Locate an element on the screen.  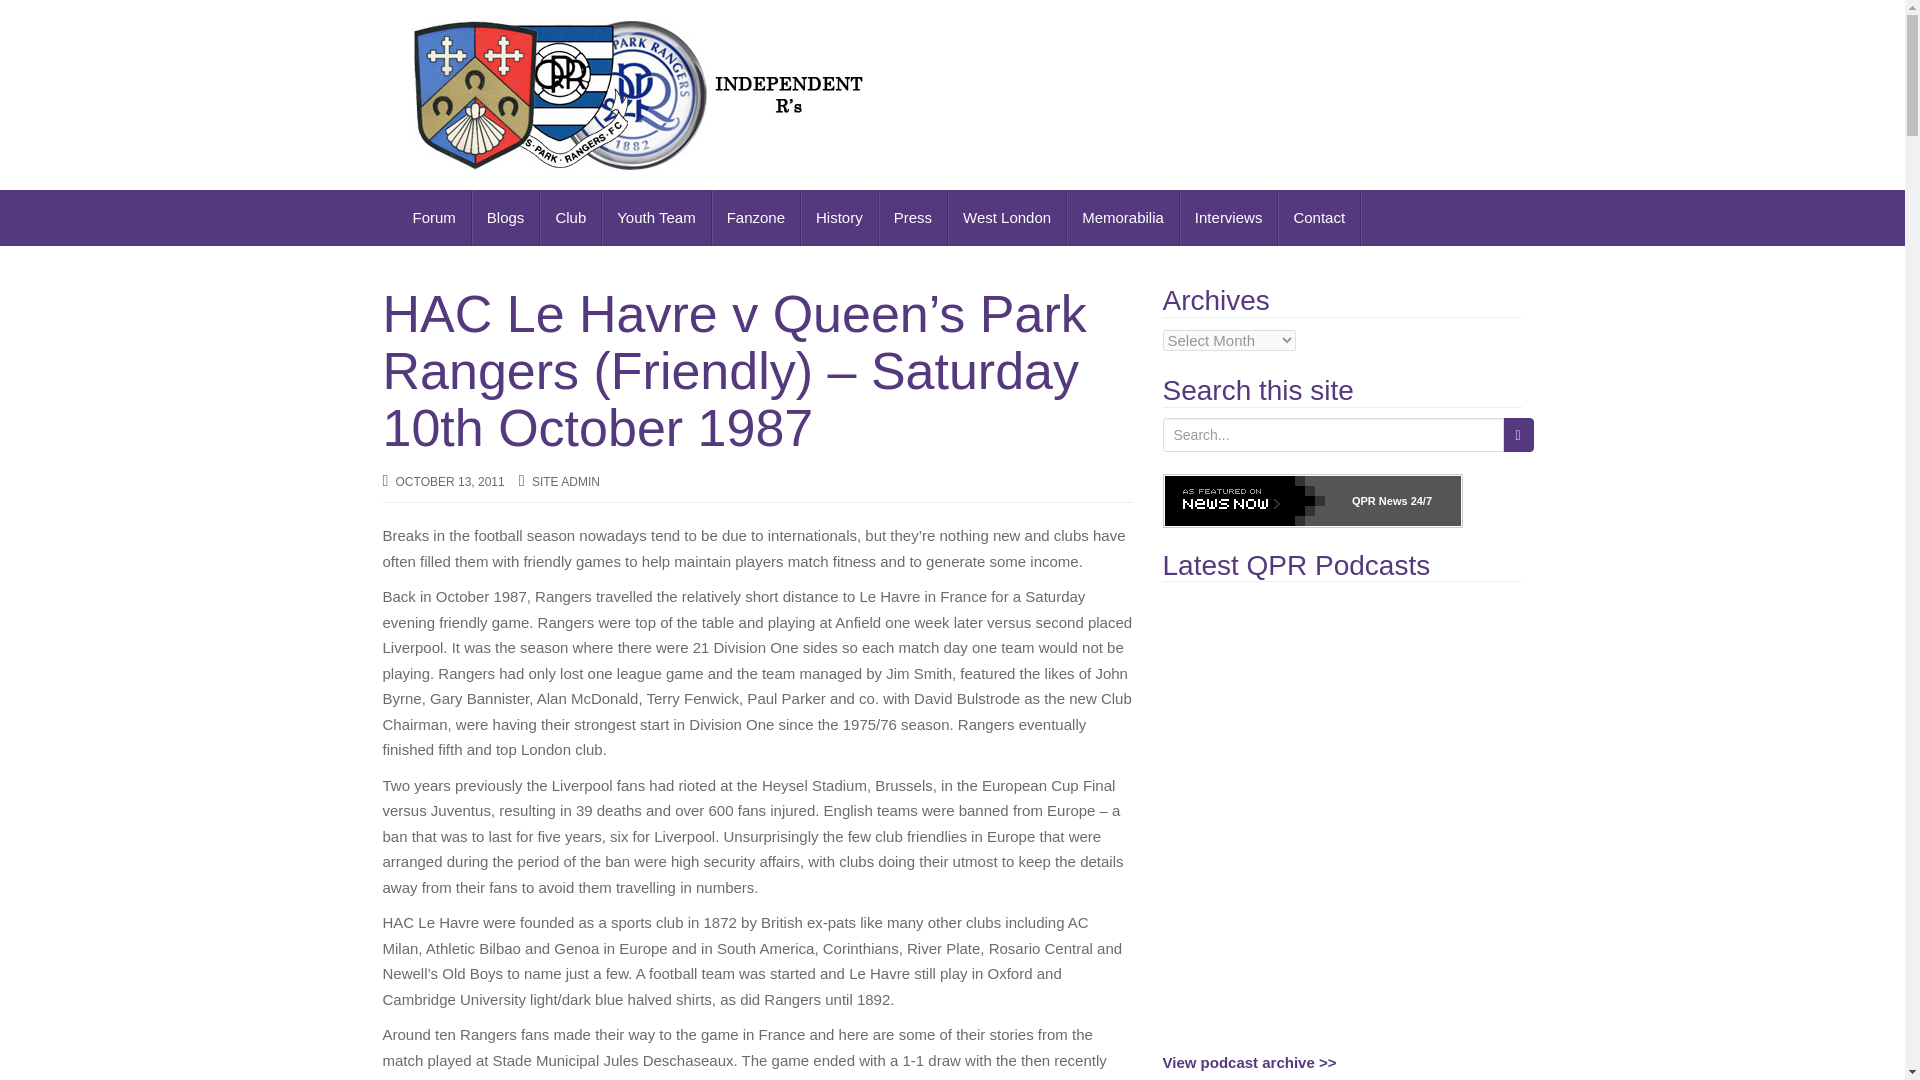
Interviews is located at coordinates (1229, 218).